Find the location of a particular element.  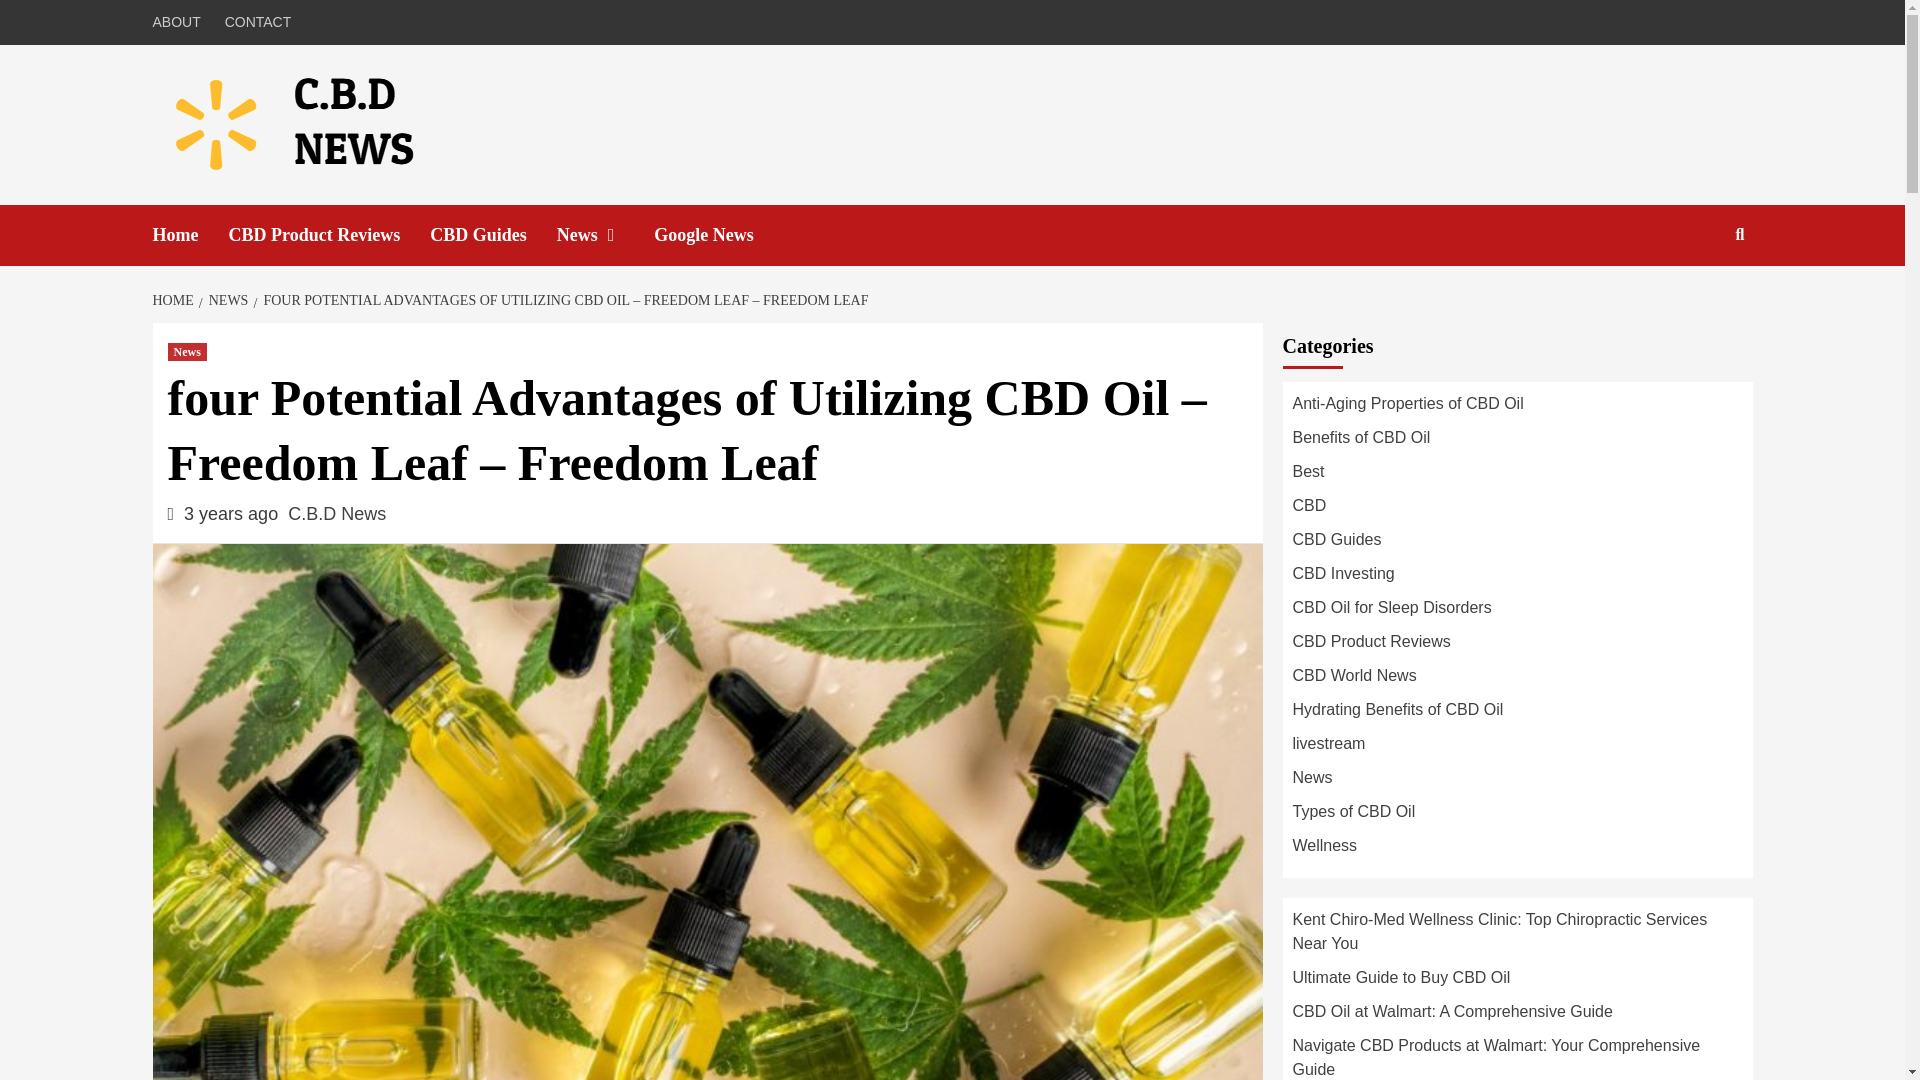

CBD Guides is located at coordinates (493, 235).